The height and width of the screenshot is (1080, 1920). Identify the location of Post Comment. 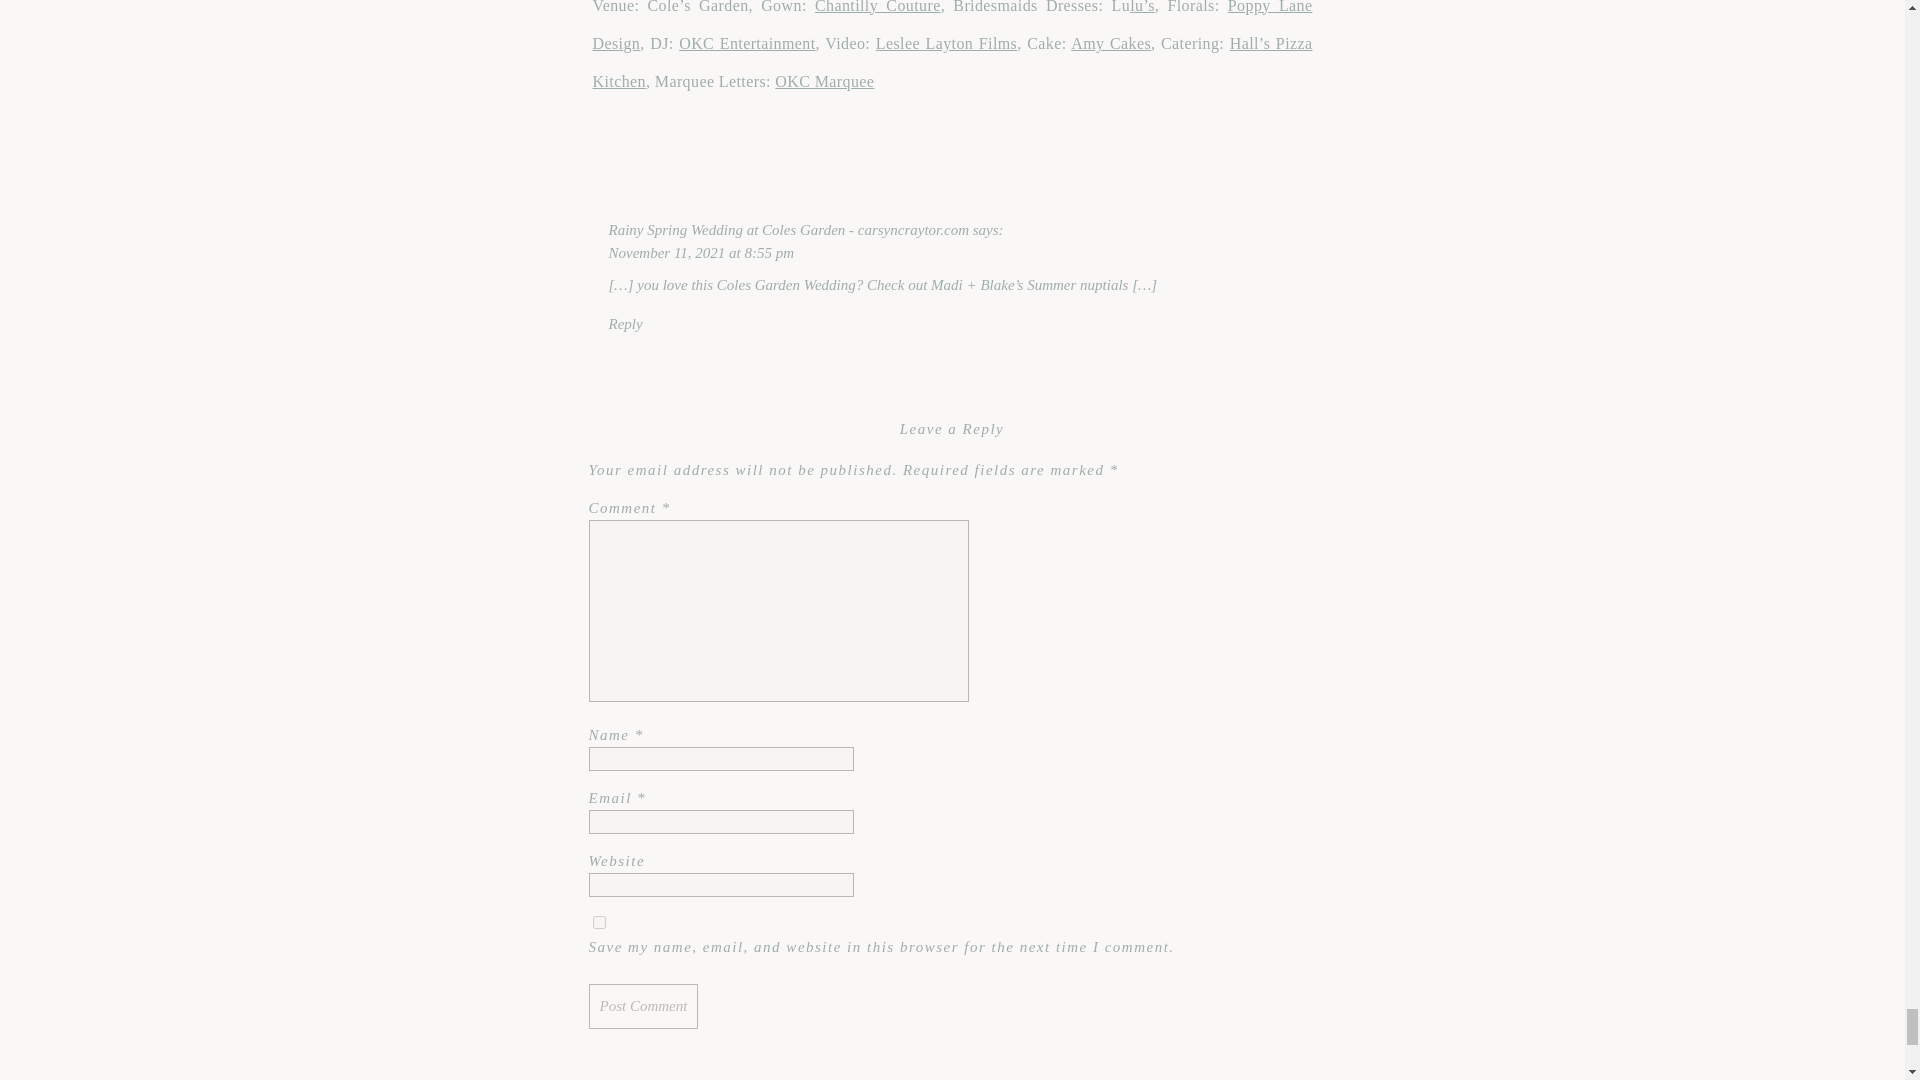
(642, 1006).